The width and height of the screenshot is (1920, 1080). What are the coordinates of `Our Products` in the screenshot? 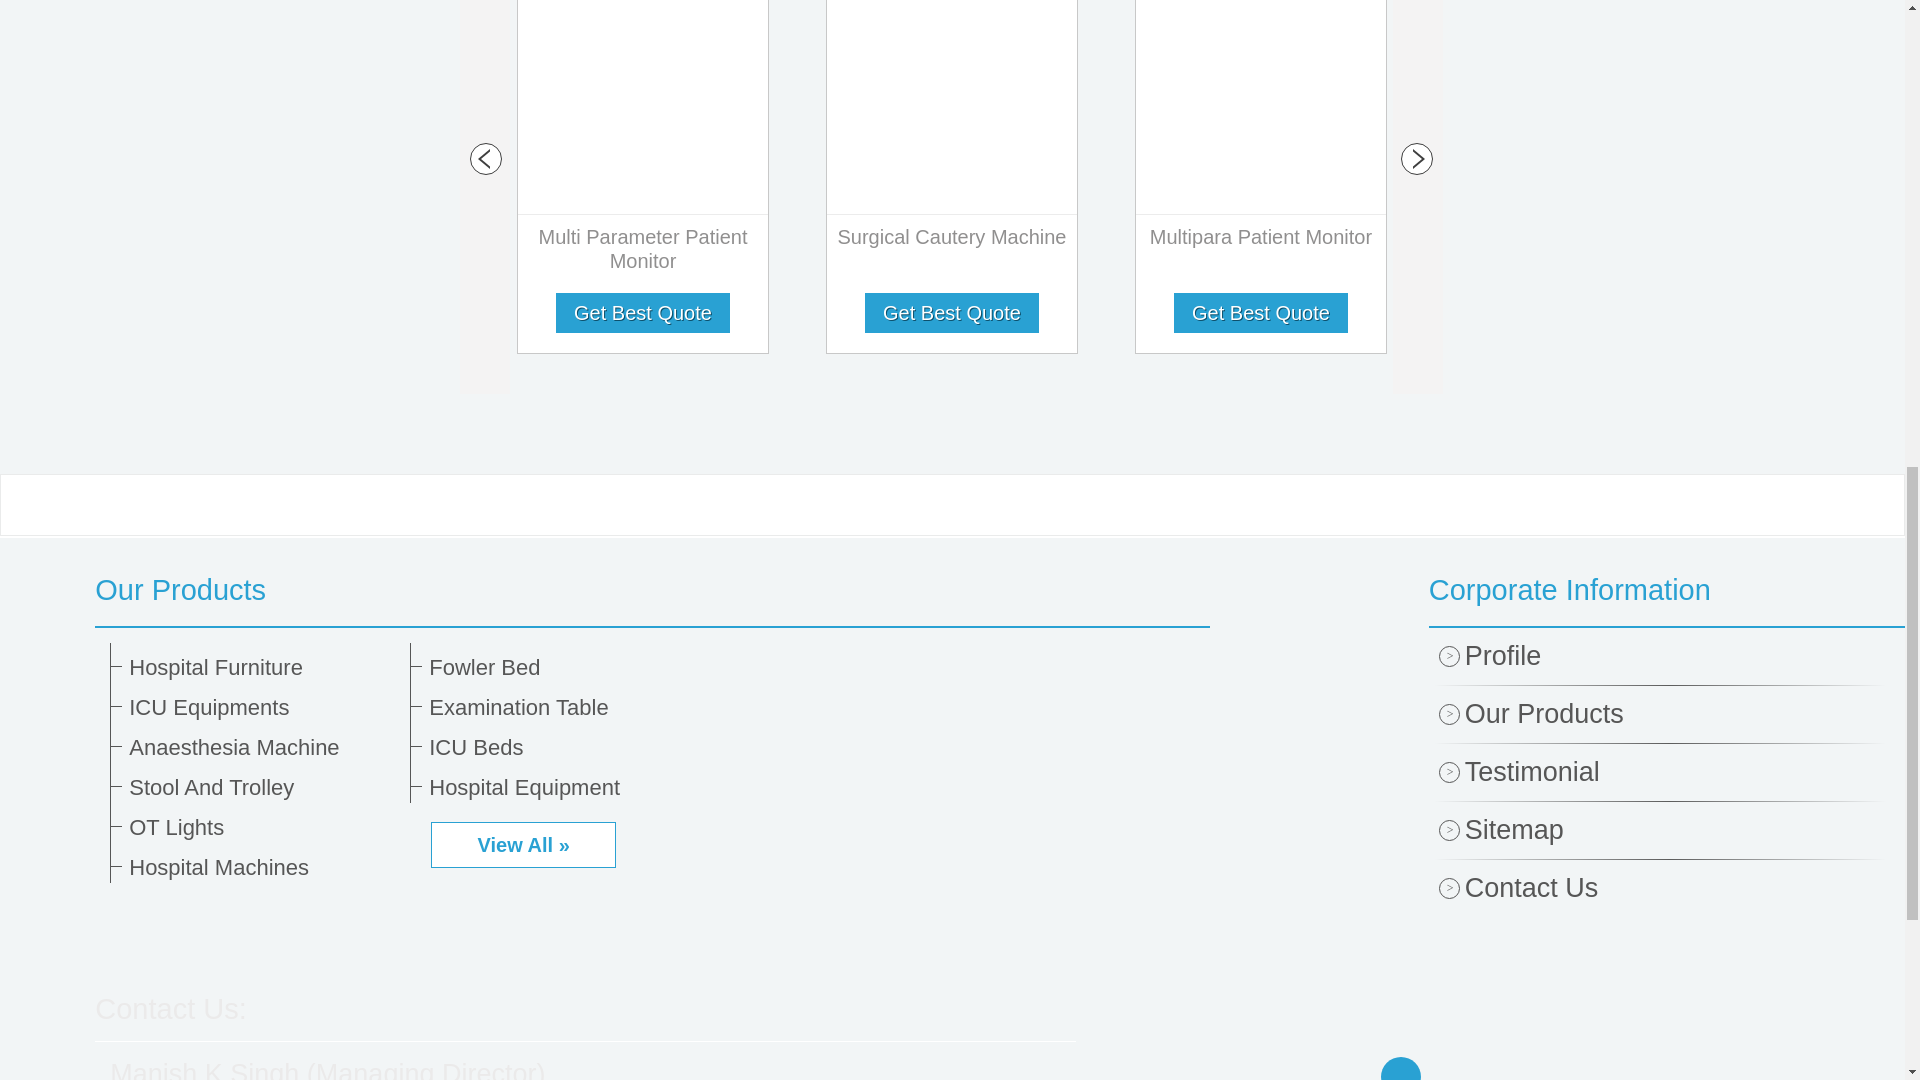 It's located at (652, 589).